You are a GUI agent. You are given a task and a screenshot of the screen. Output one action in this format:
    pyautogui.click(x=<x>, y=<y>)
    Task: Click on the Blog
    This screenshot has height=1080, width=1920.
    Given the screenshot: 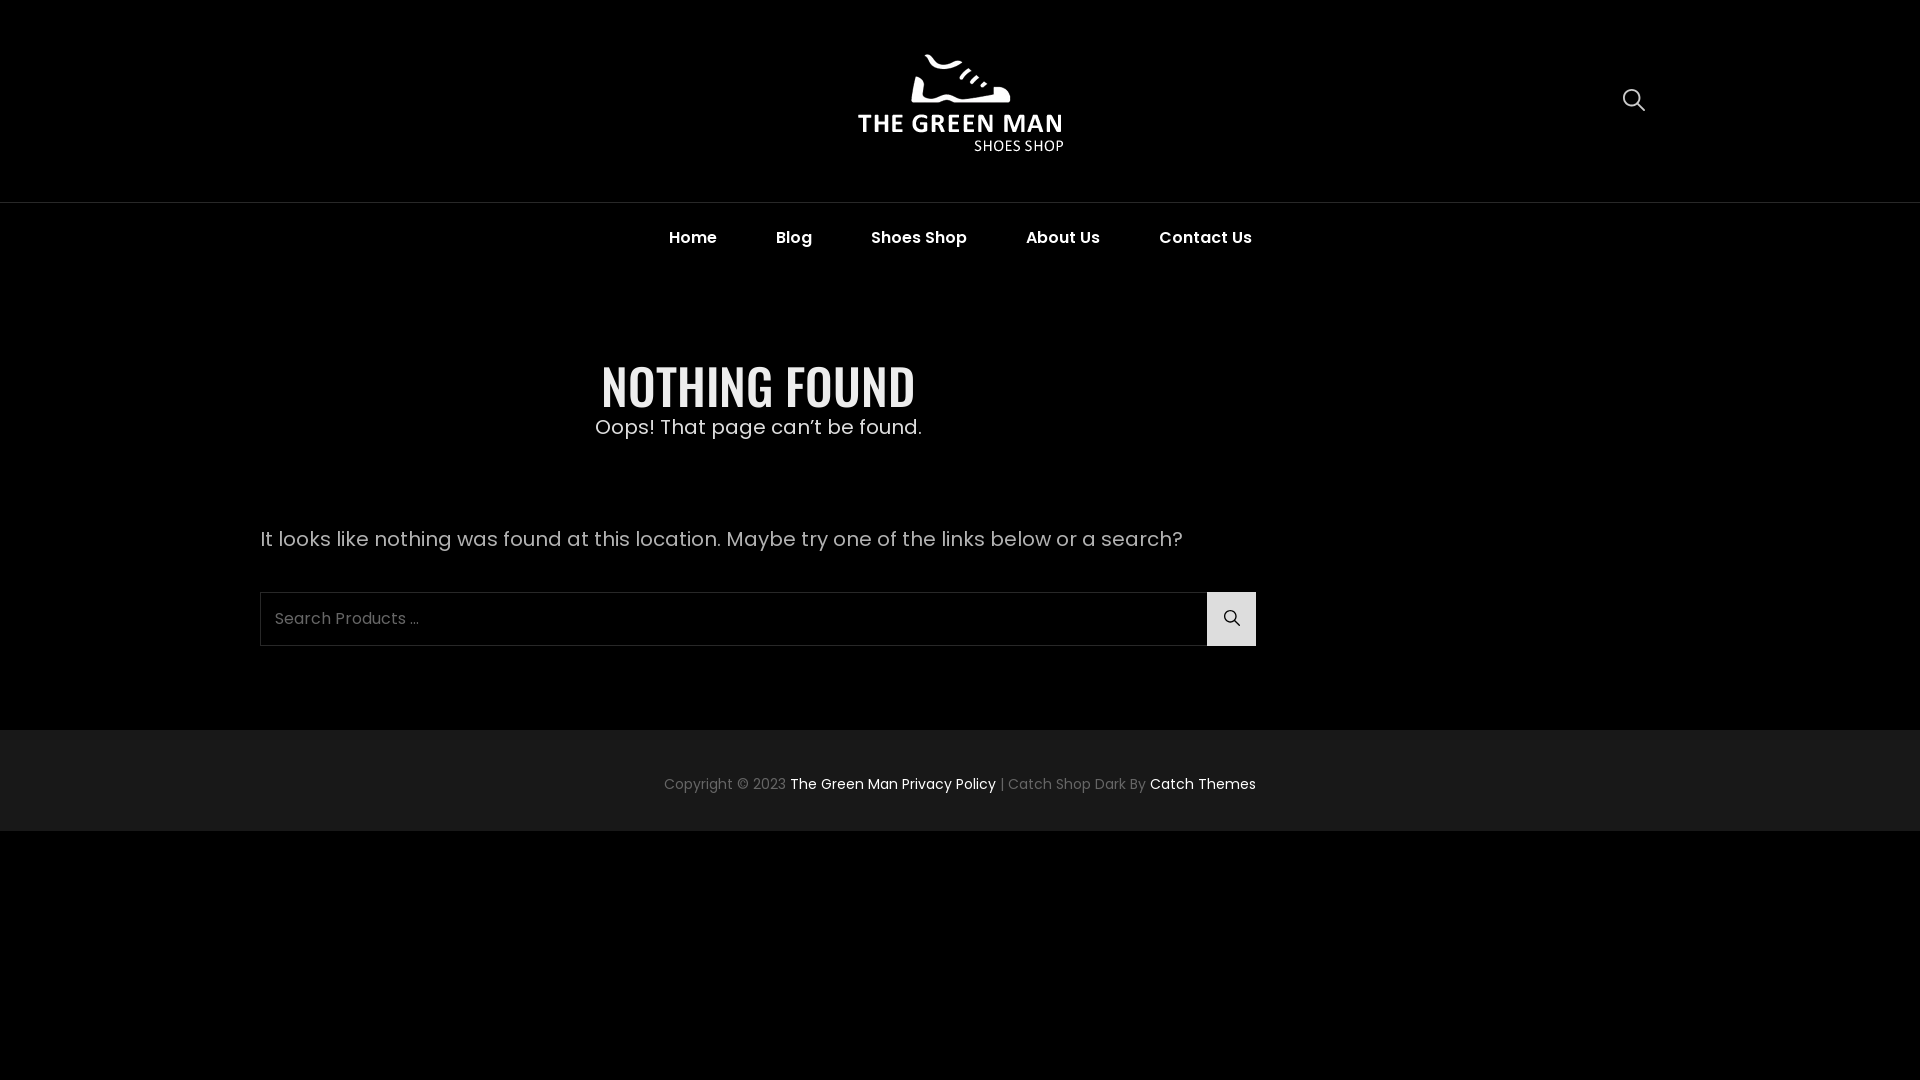 What is the action you would take?
    pyautogui.click(x=793, y=238)
    